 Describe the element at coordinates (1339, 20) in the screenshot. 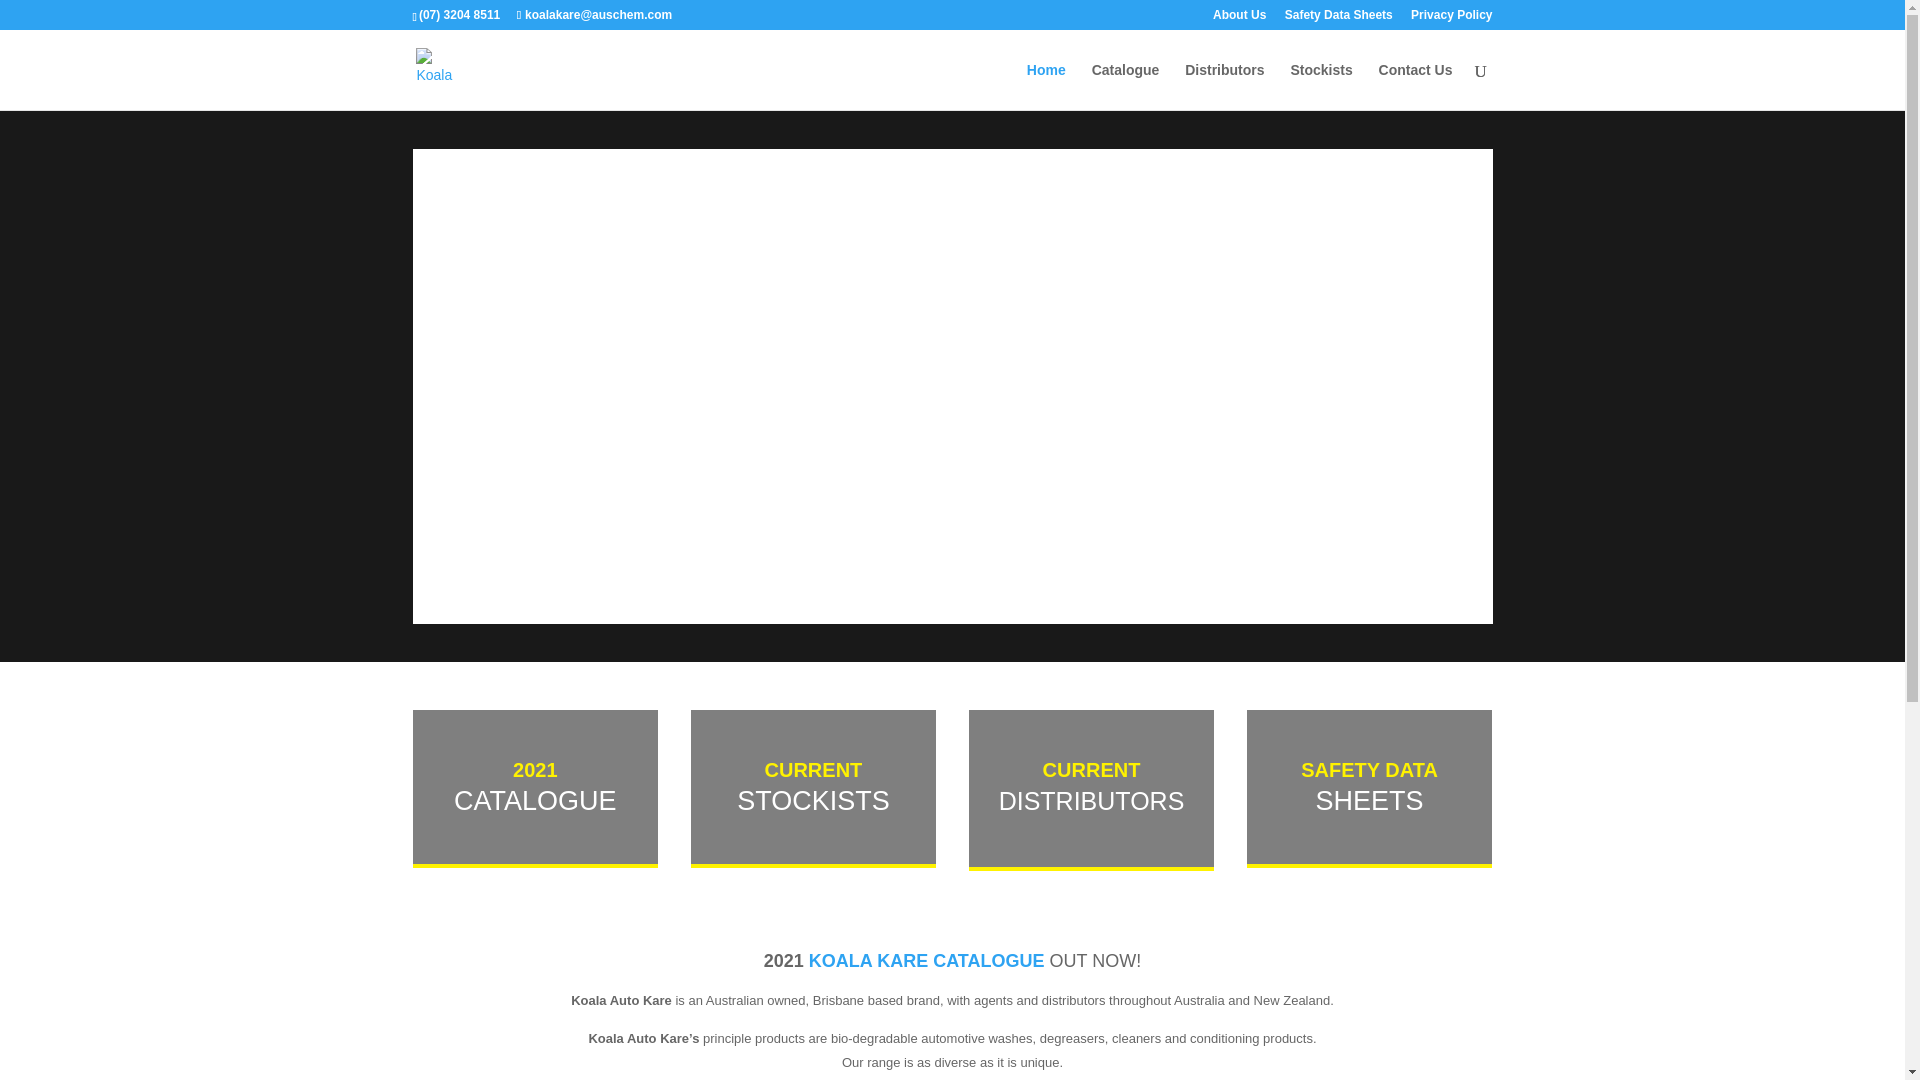

I see `Safety Data Sheets` at that location.